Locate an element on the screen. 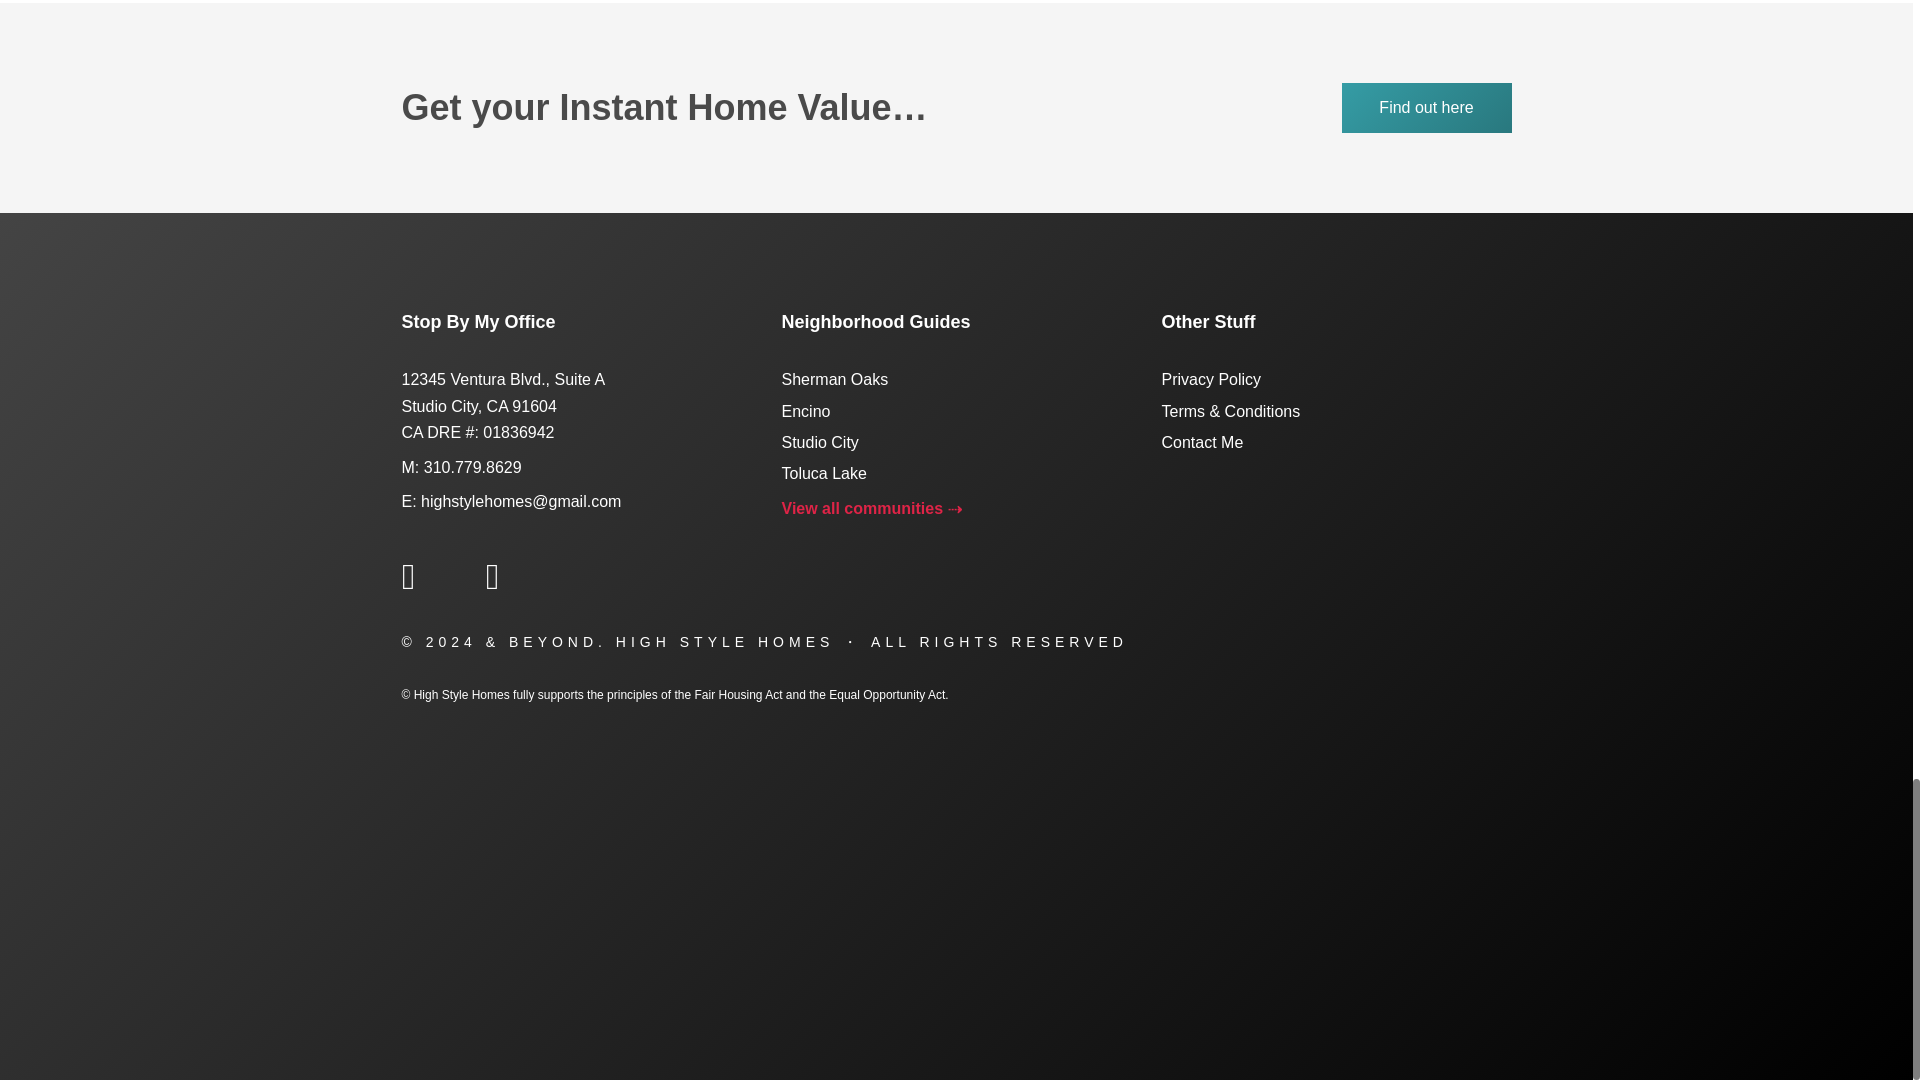 Image resolution: width=1920 pixels, height=1080 pixels. Privacy Policy is located at coordinates (1211, 379).